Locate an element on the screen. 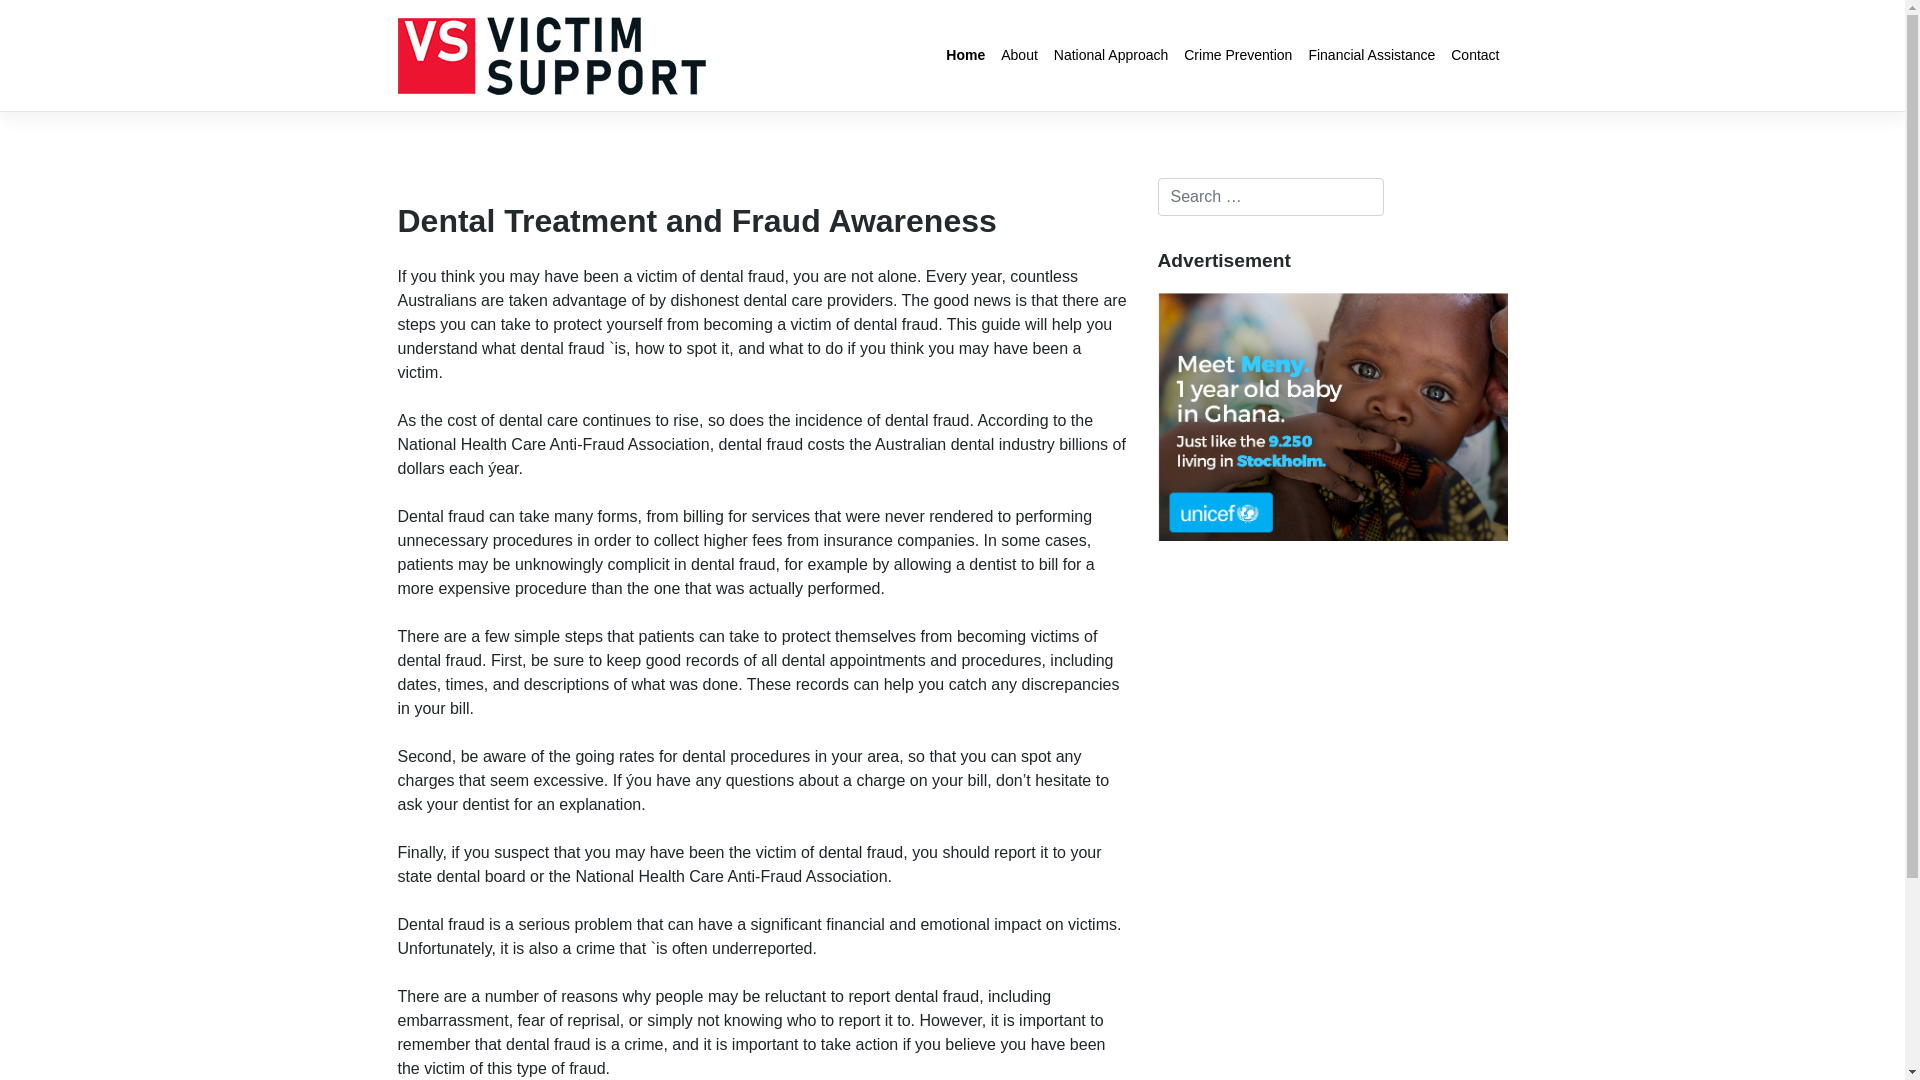 The height and width of the screenshot is (1080, 1920). About is located at coordinates (1020, 56).